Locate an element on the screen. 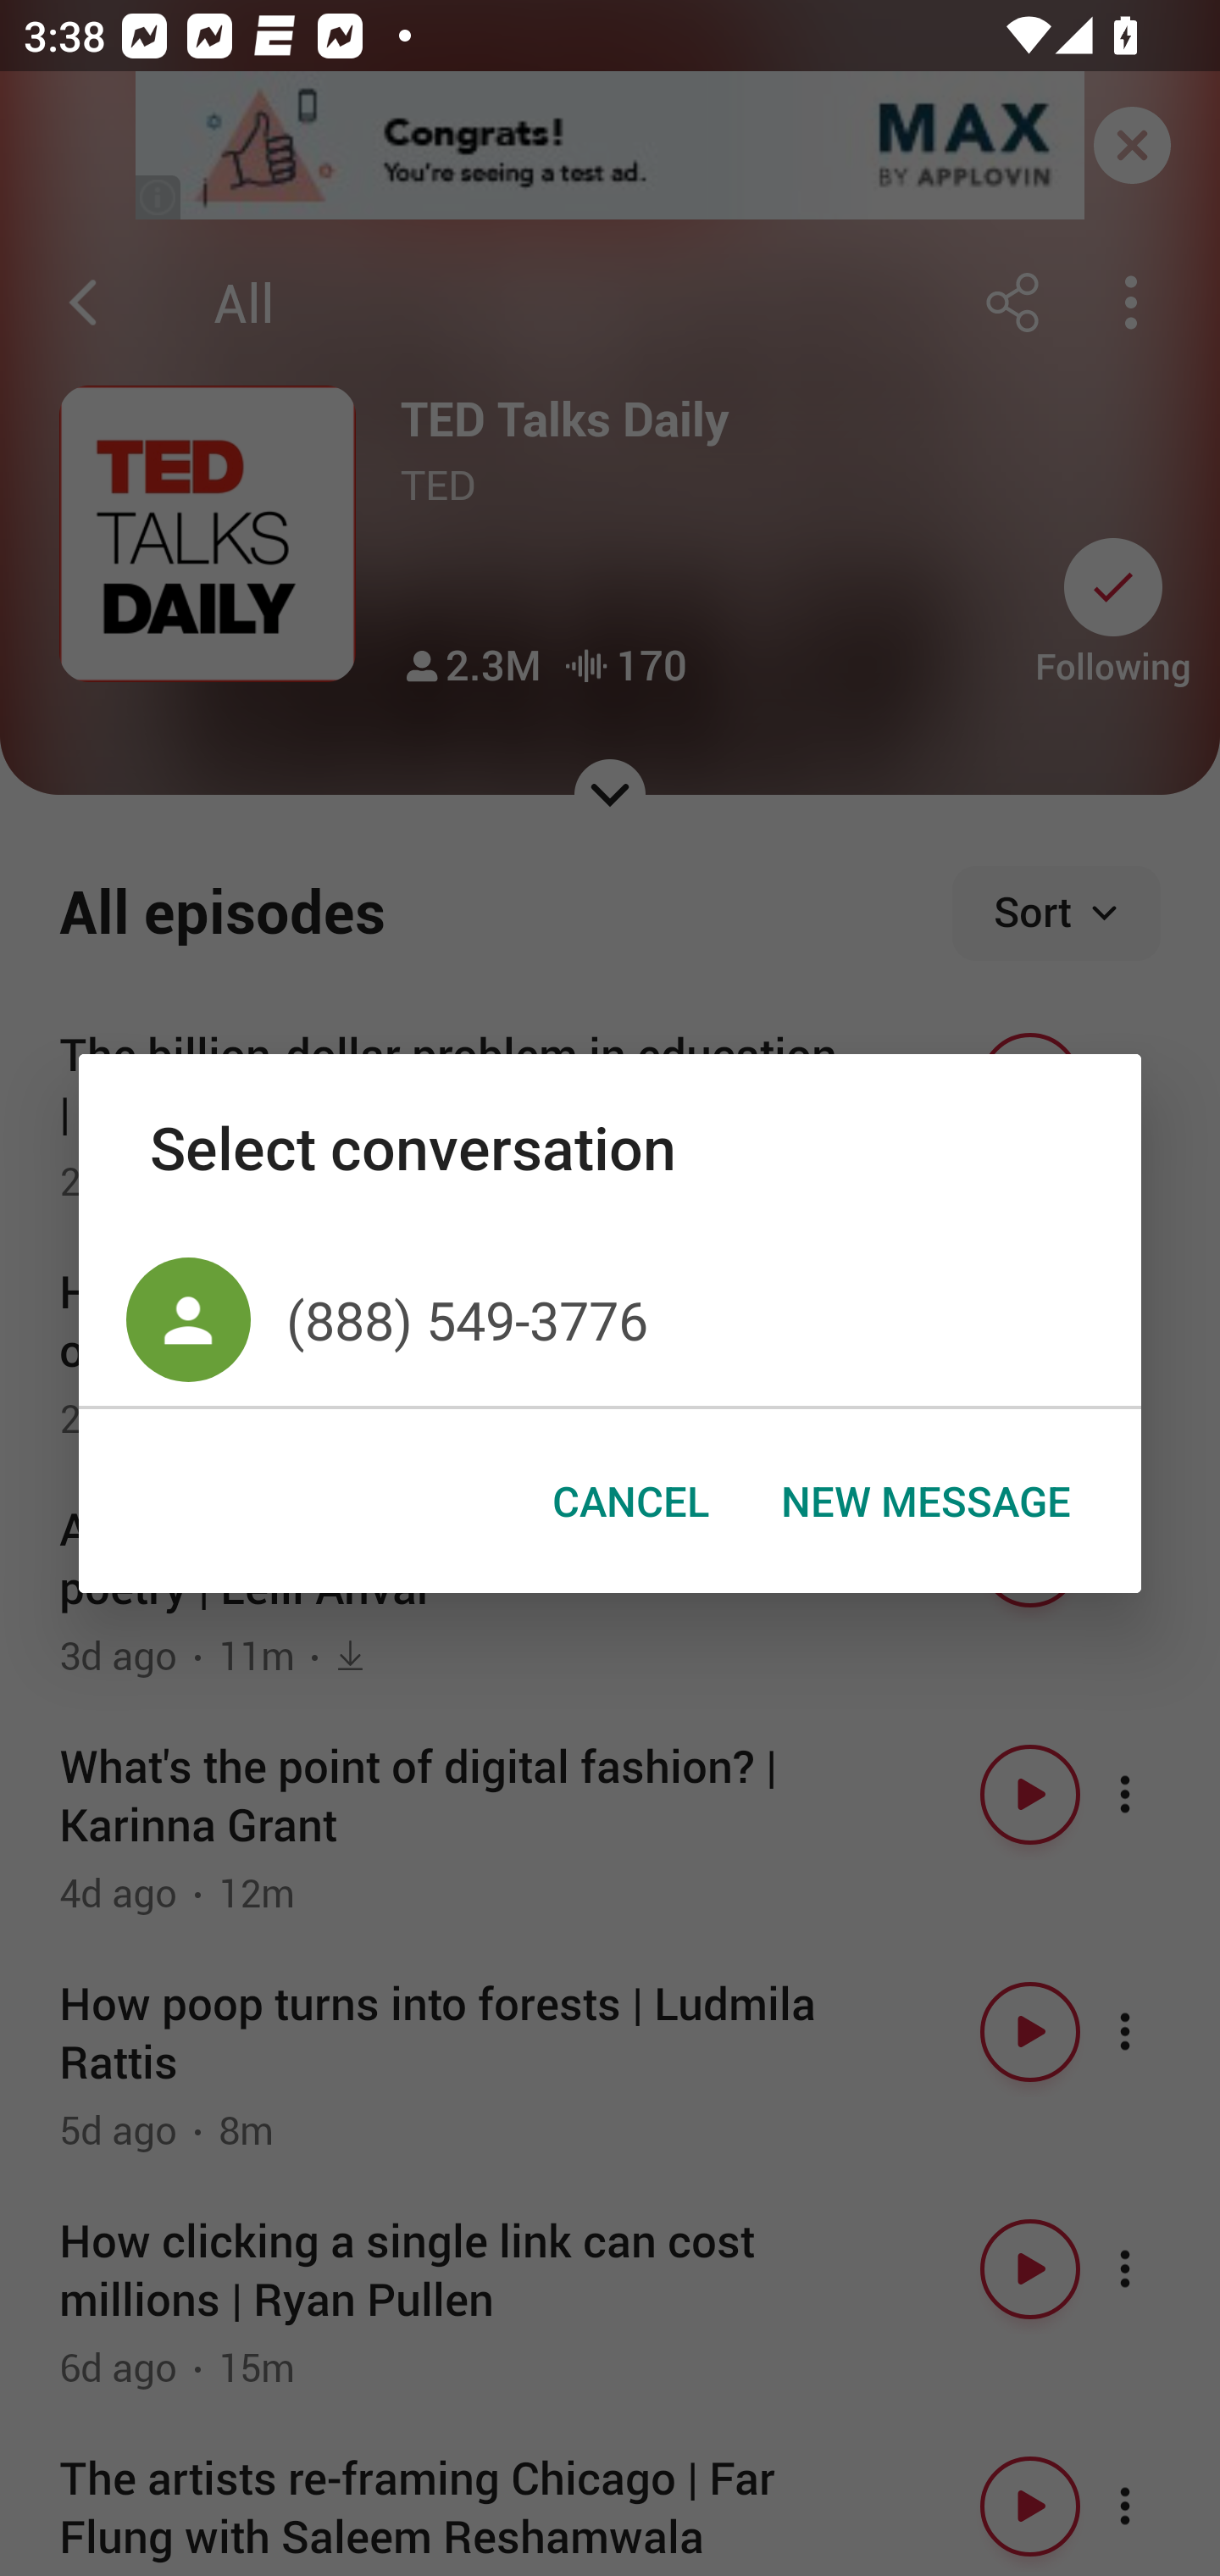  CANCEL is located at coordinates (630, 1502).